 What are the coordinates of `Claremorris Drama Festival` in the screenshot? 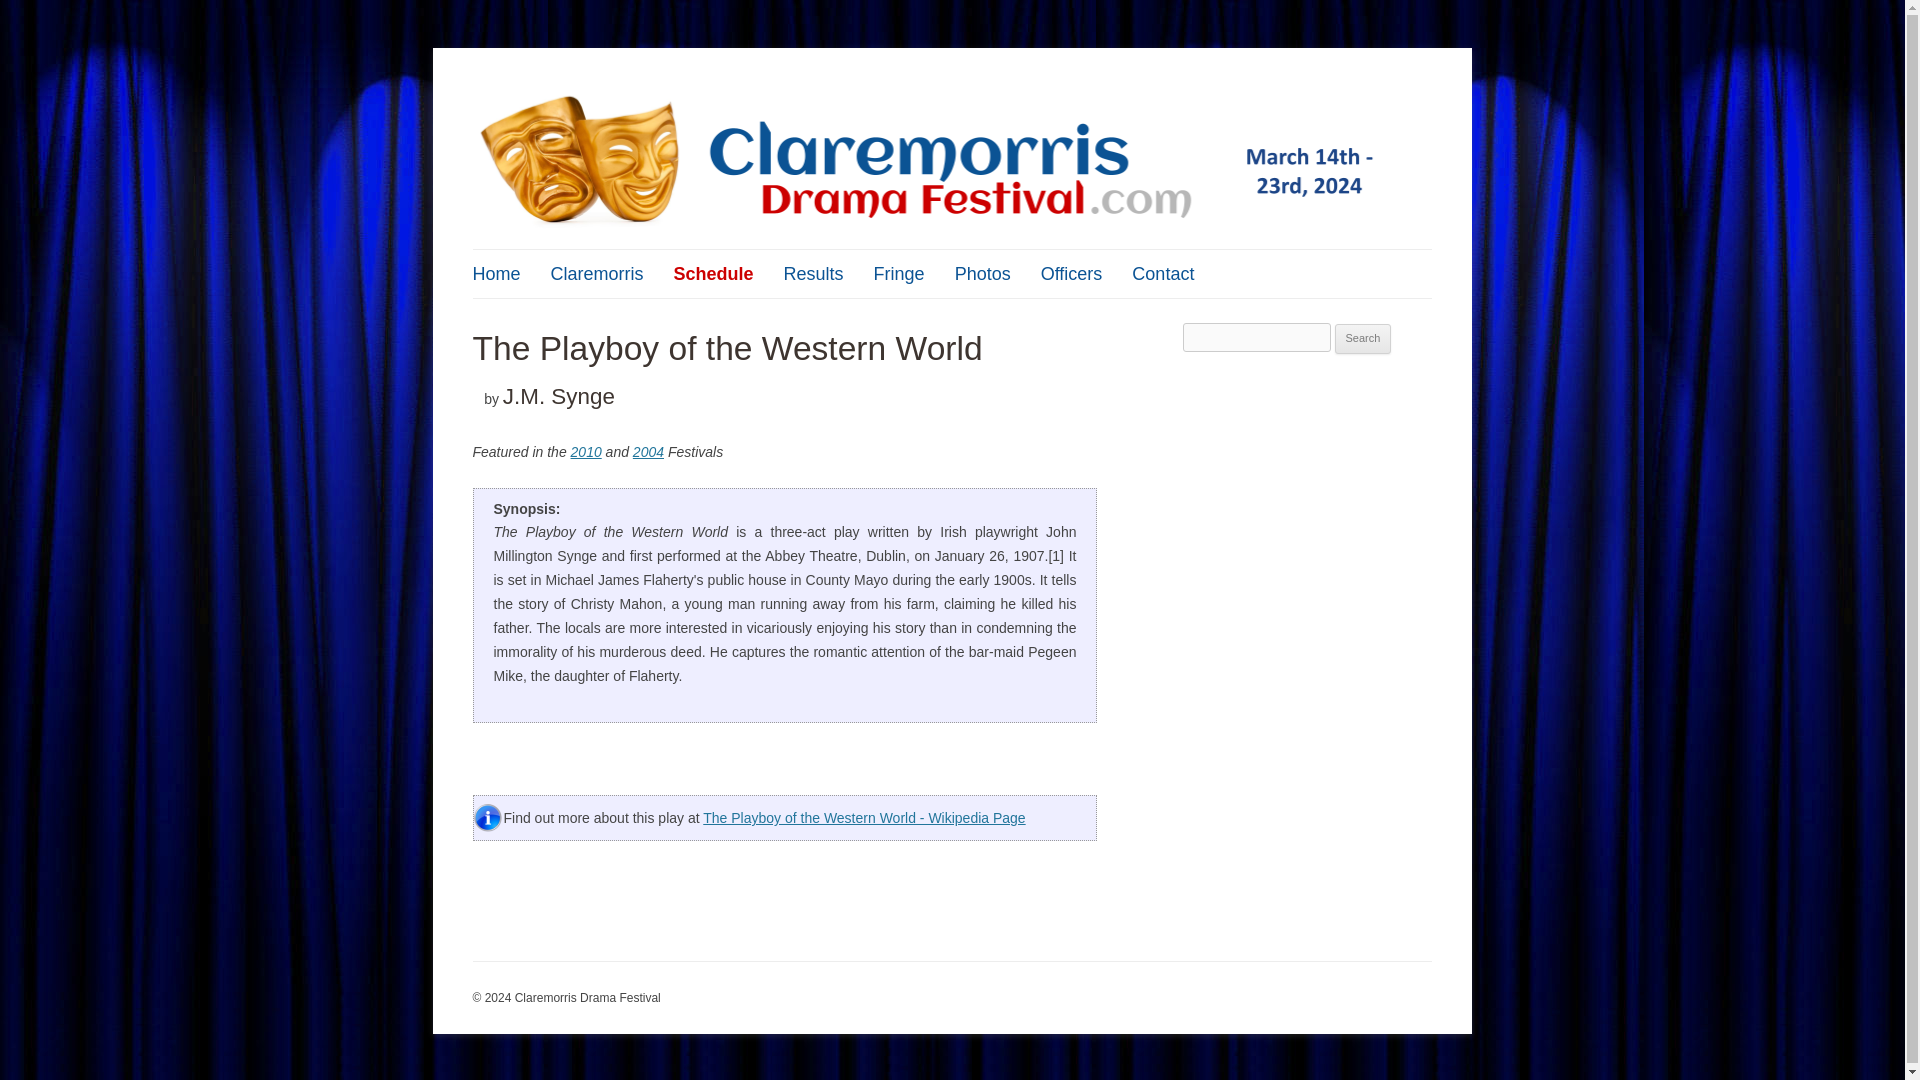 It's located at (641, 96).